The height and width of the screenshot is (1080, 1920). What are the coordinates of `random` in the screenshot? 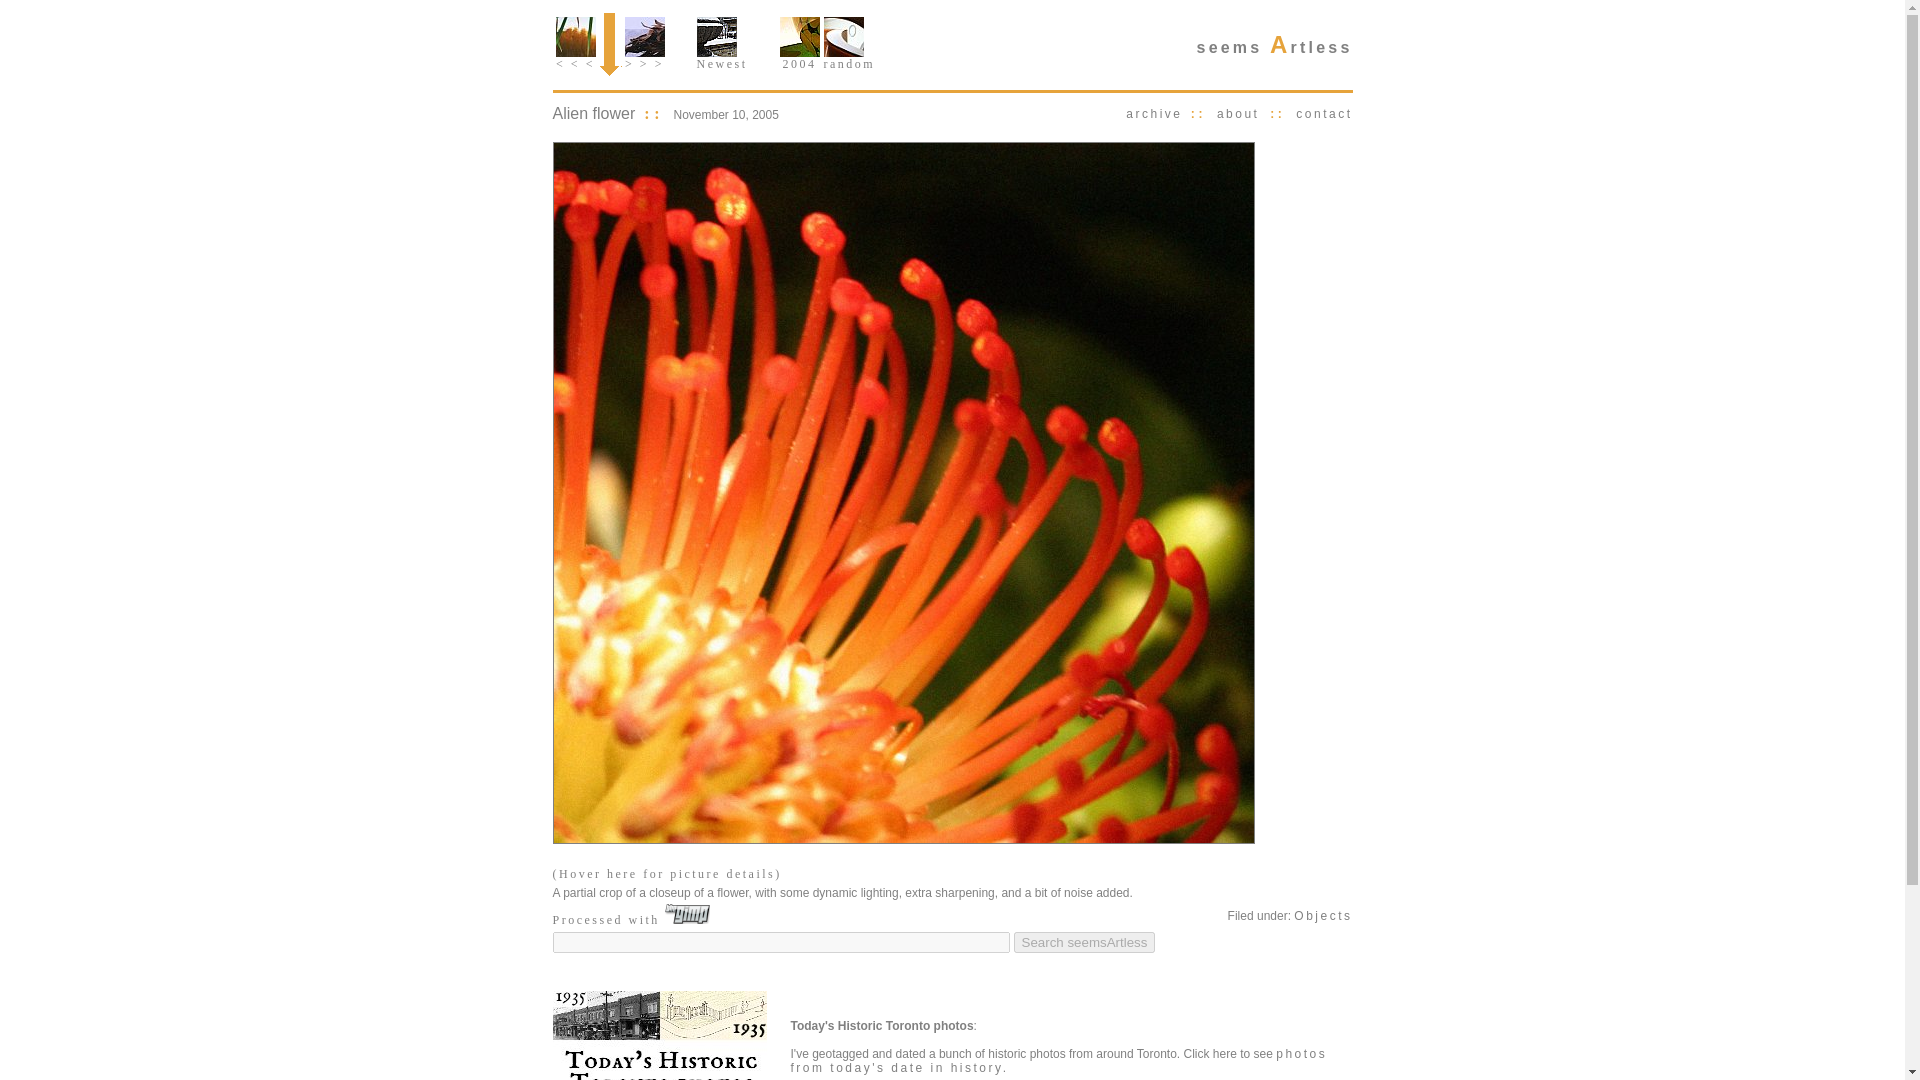 It's located at (849, 59).